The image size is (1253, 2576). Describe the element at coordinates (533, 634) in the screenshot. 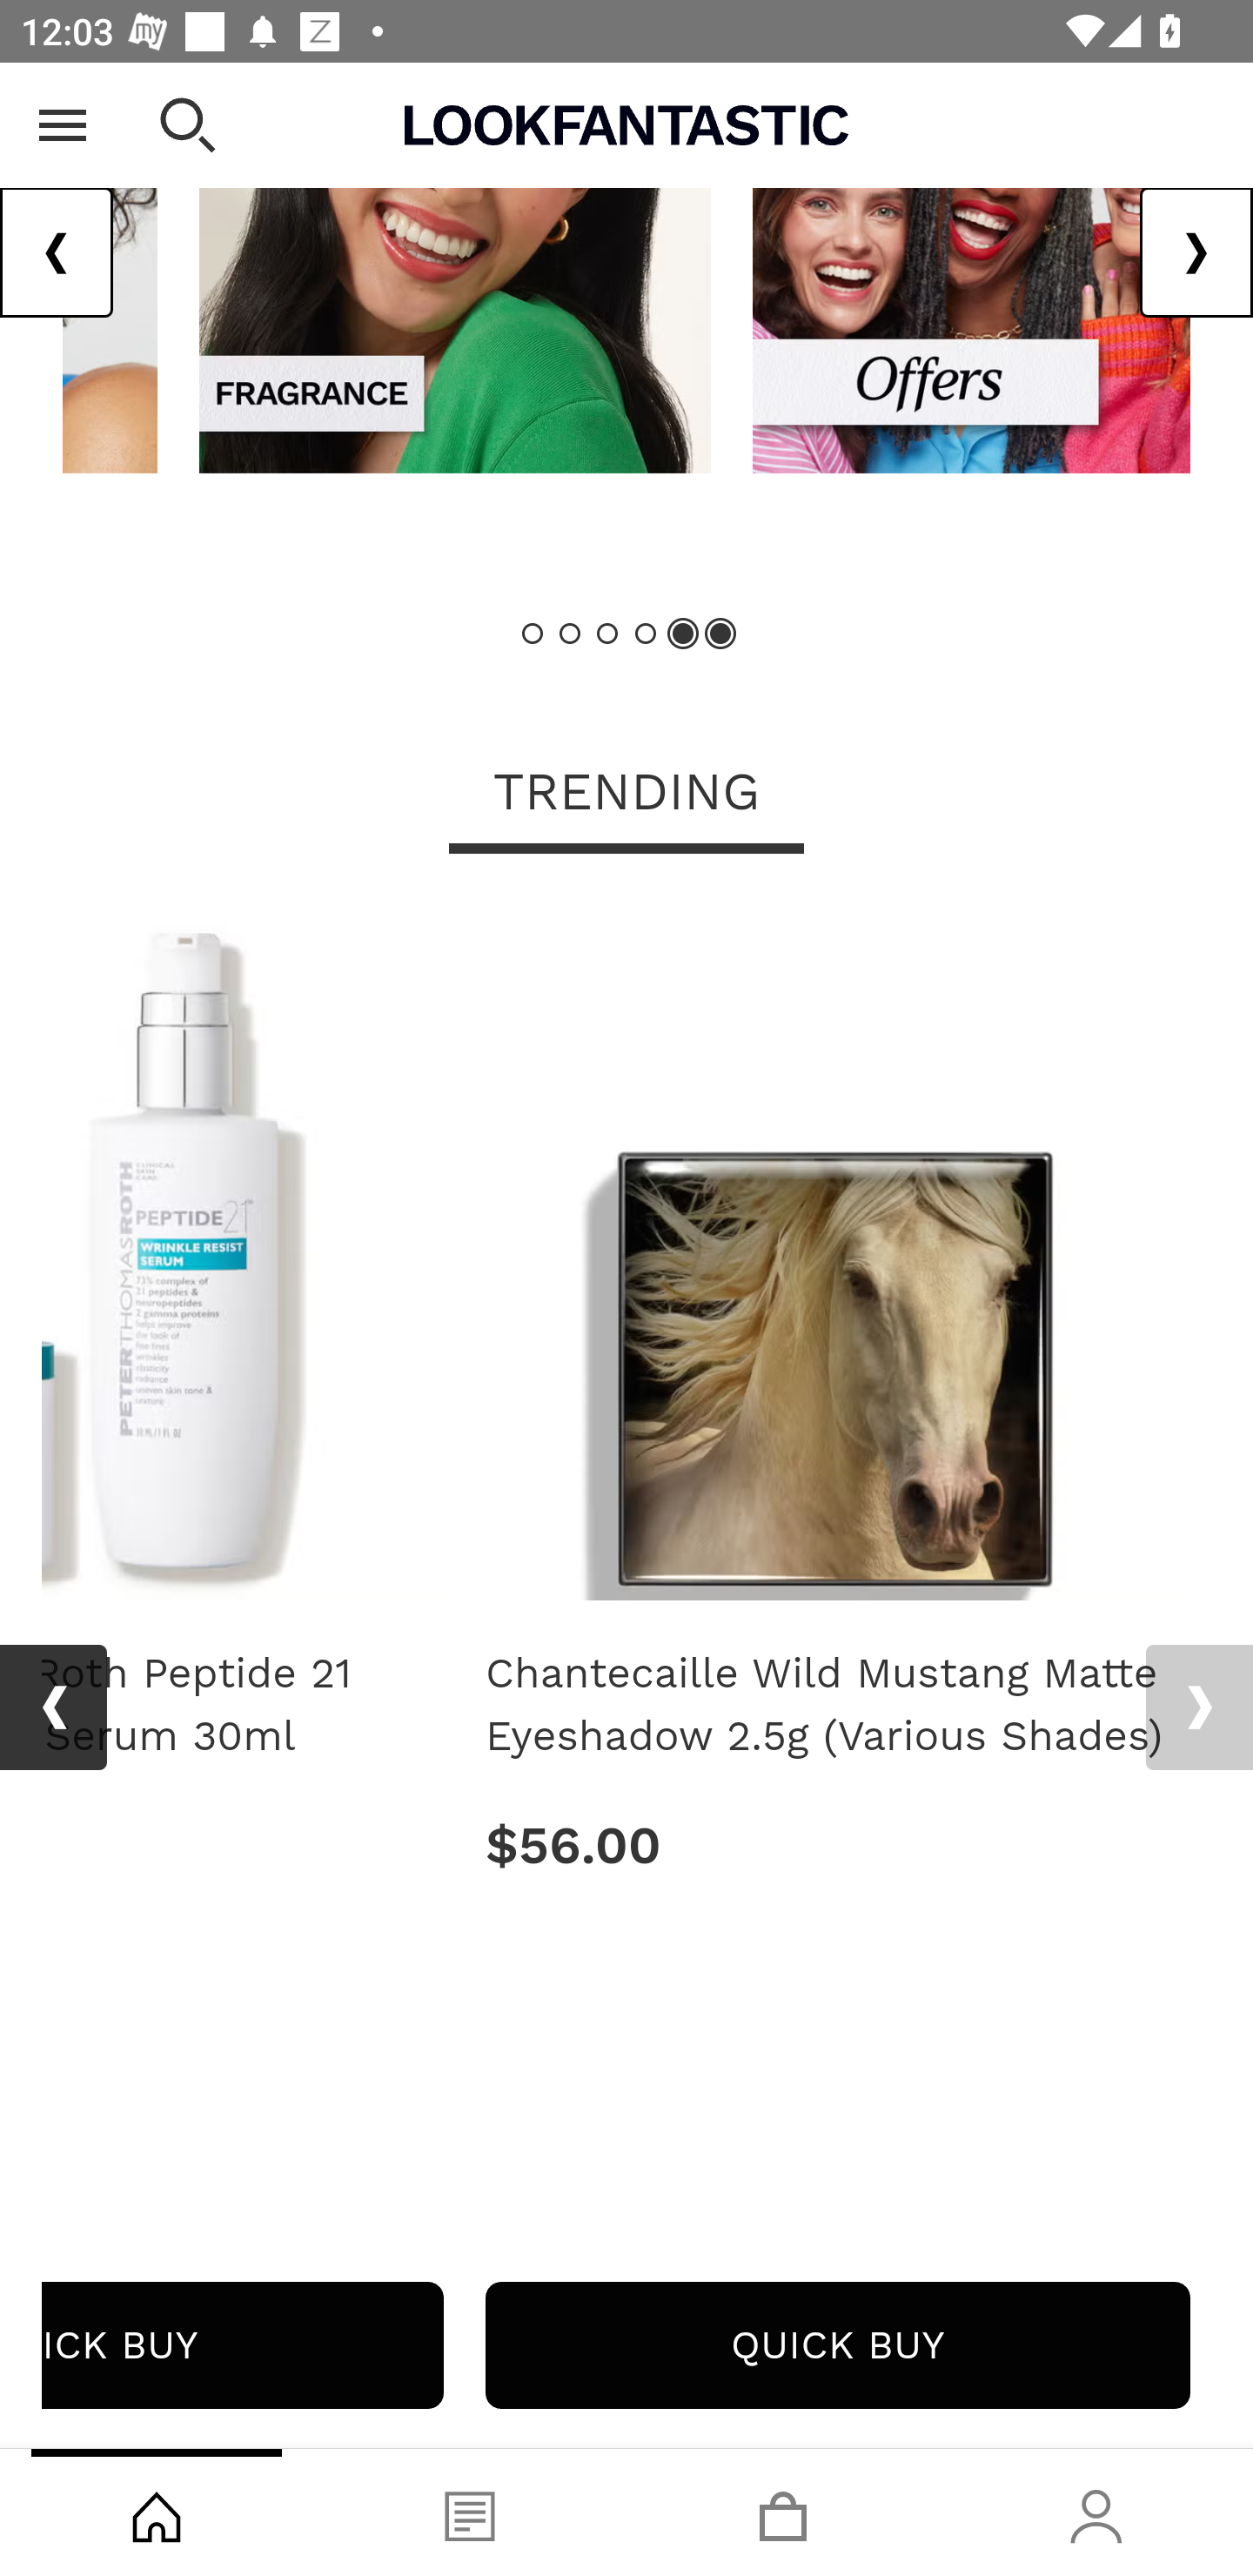

I see `Slide 1` at that location.